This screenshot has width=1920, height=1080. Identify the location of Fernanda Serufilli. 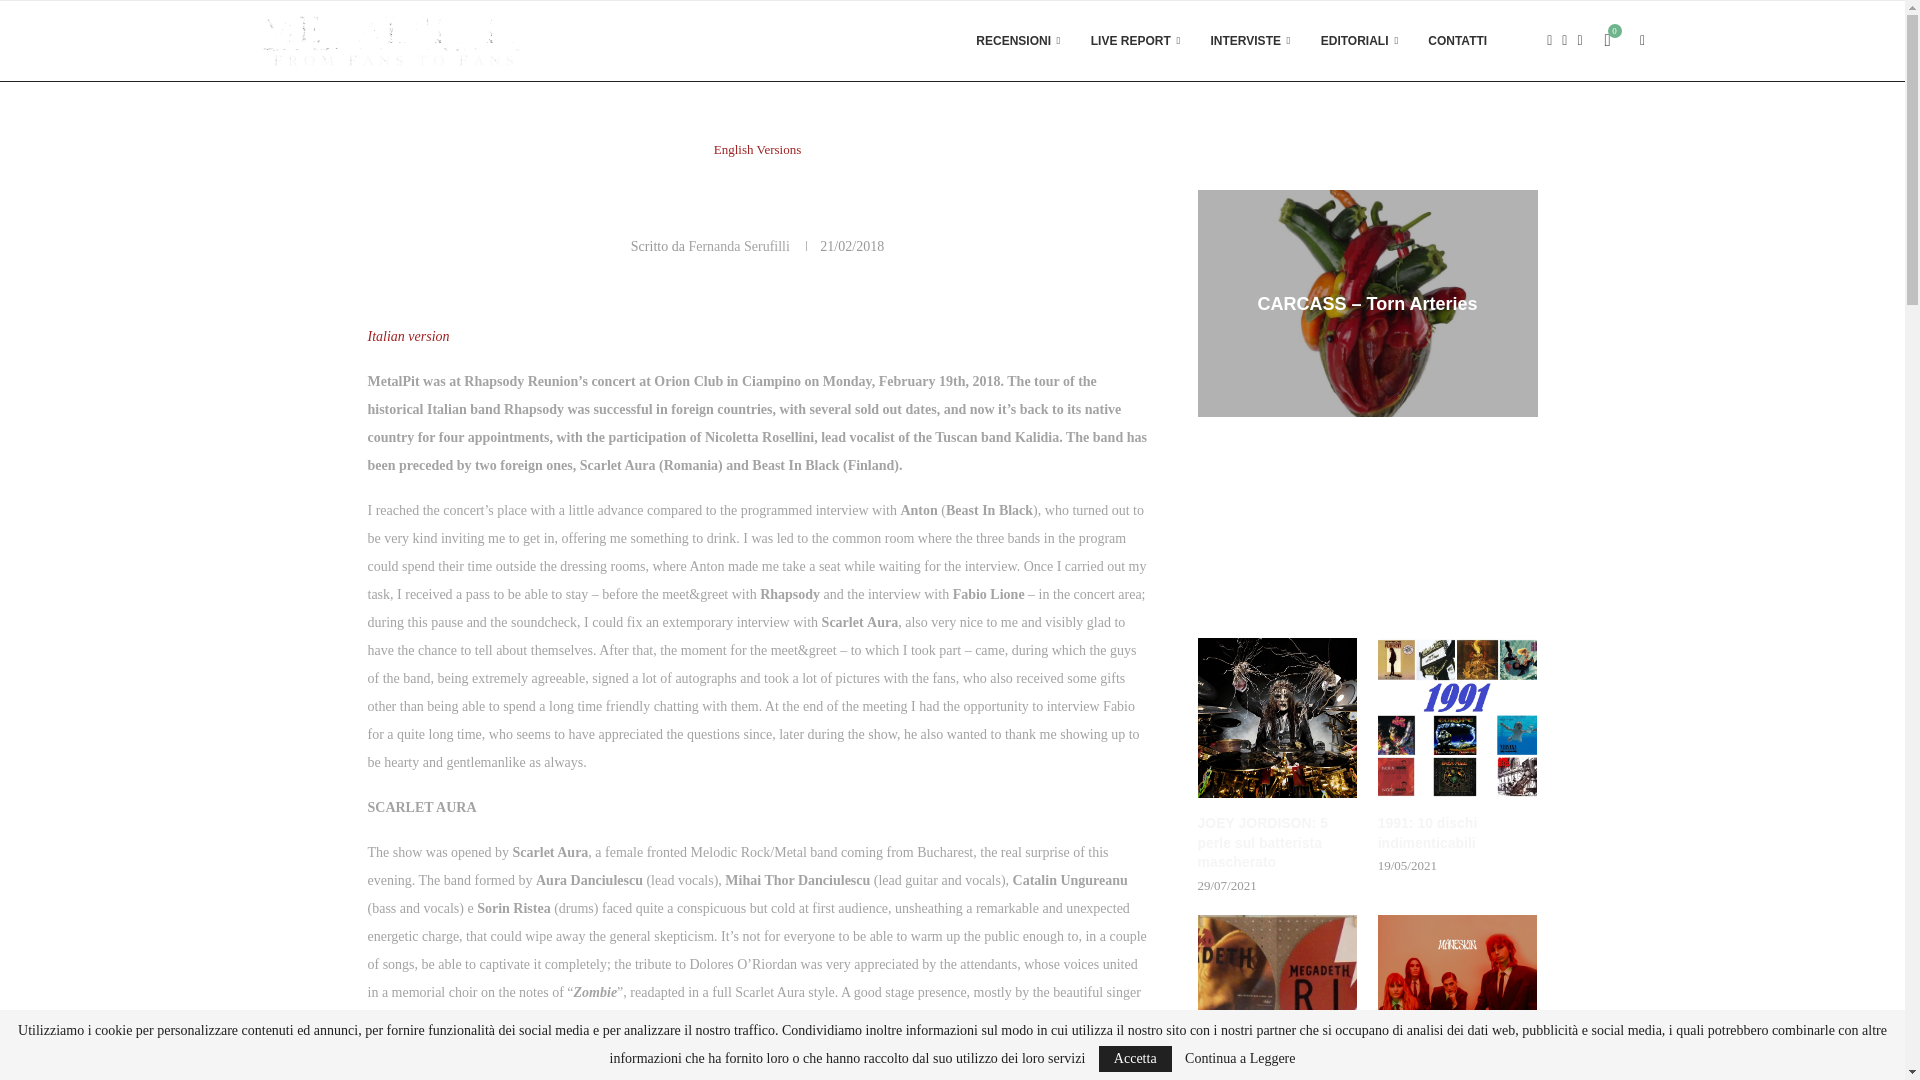
(738, 246).